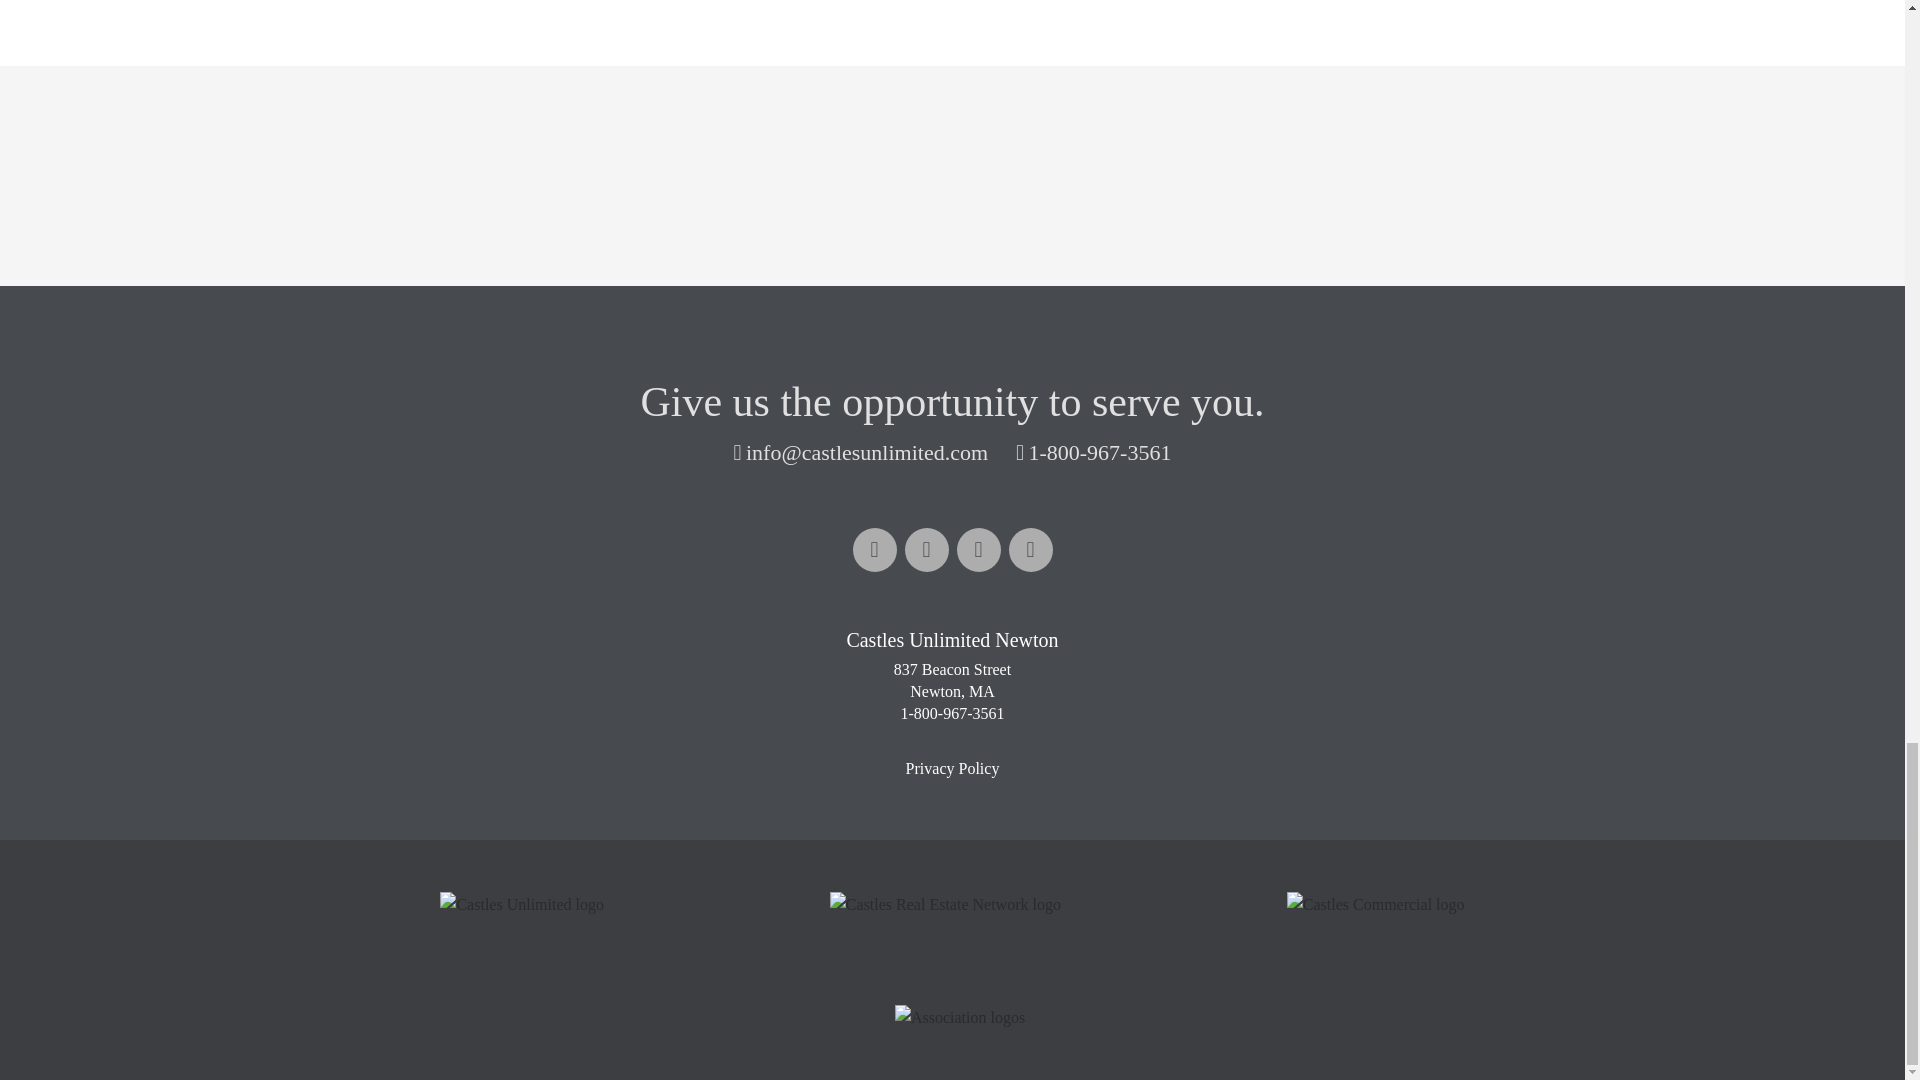 This screenshot has height=1080, width=1920. I want to click on Facebook, so click(874, 550).